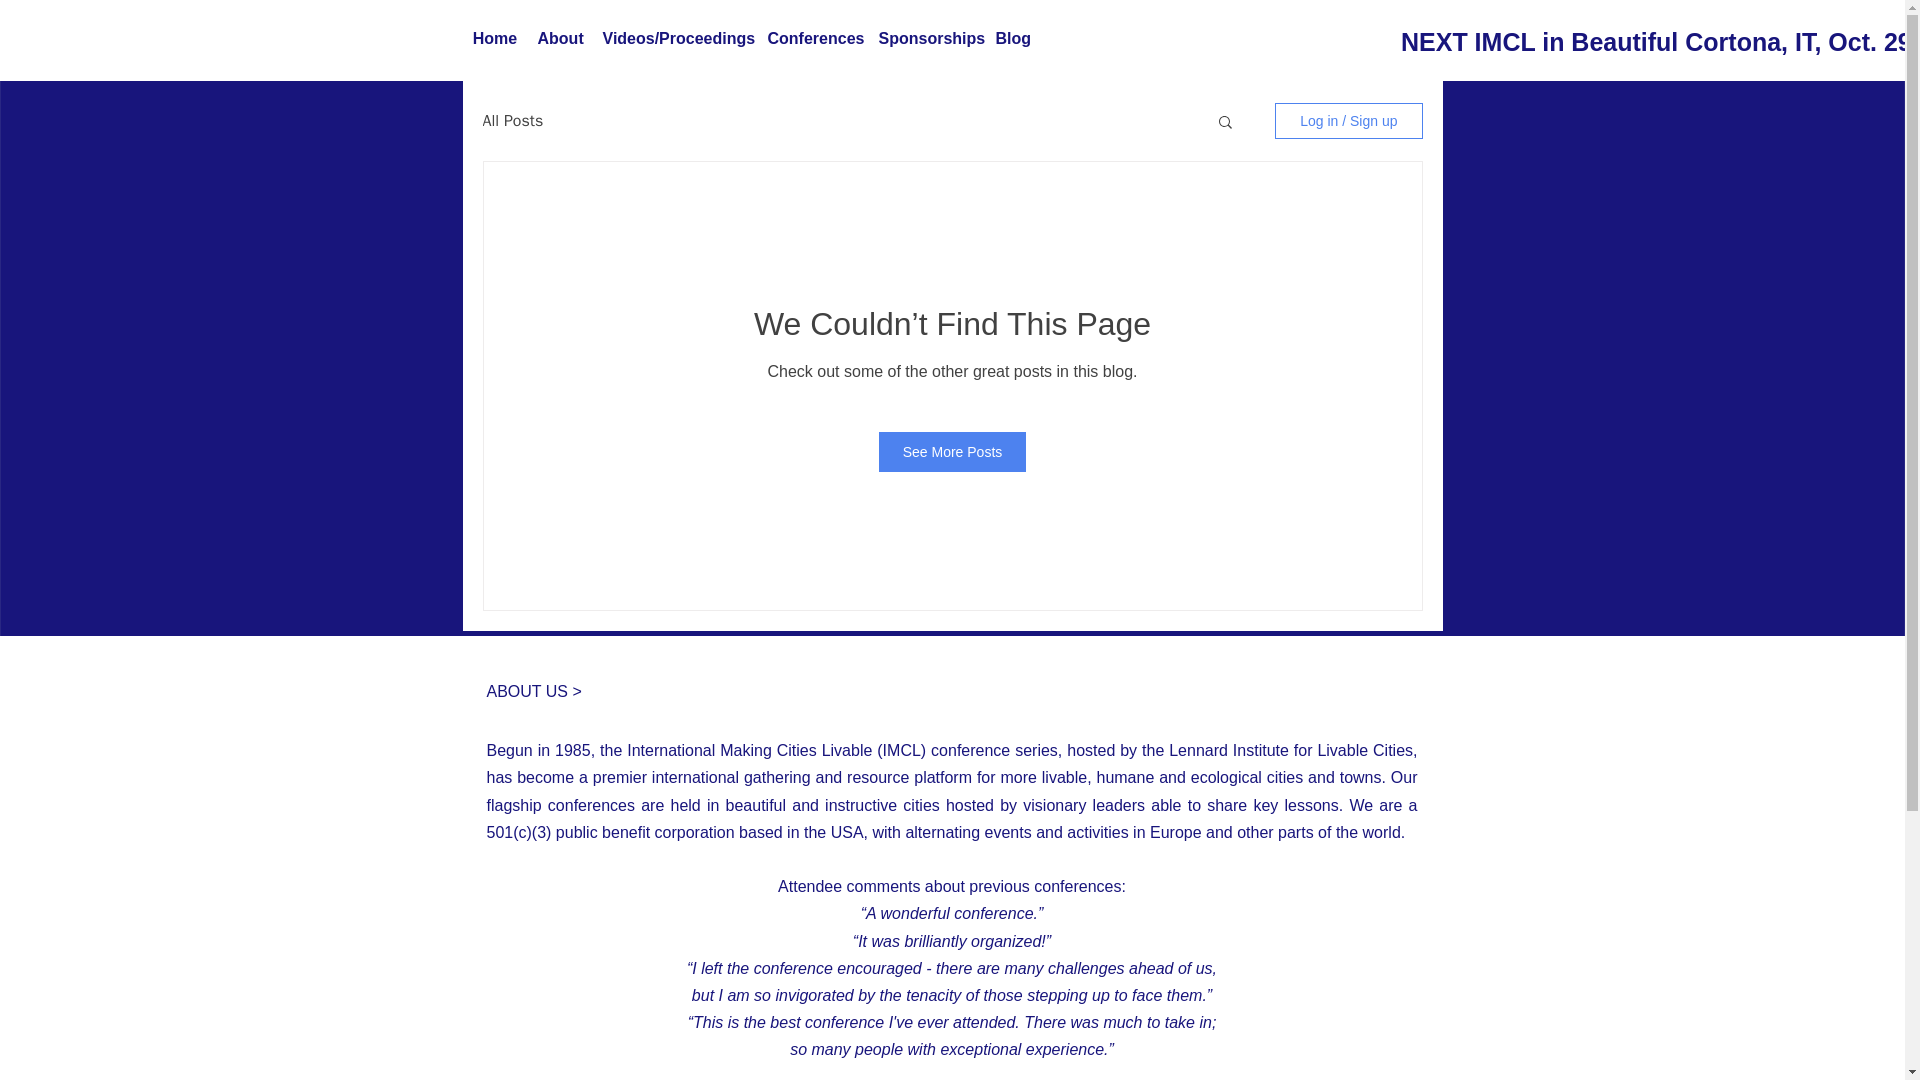 The width and height of the screenshot is (1920, 1080). What do you see at coordinates (560, 38) in the screenshot?
I see `About` at bounding box center [560, 38].